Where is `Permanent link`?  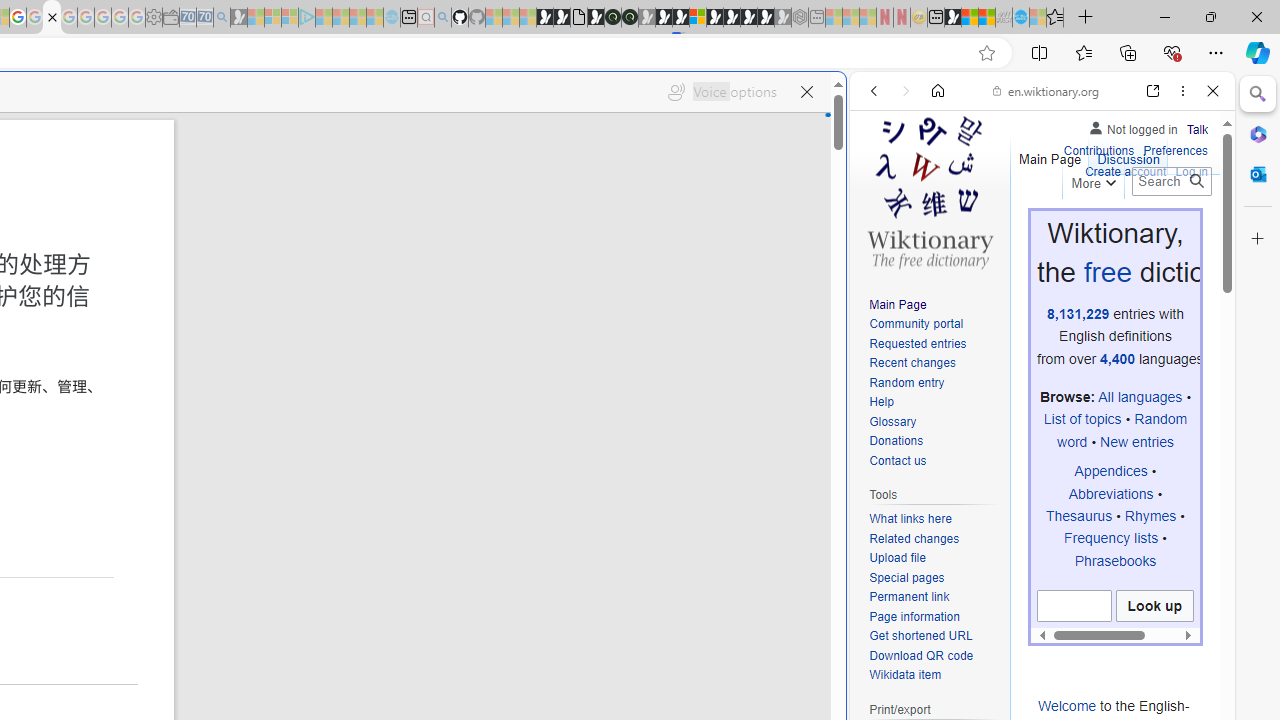 Permanent link is located at coordinates (909, 596).